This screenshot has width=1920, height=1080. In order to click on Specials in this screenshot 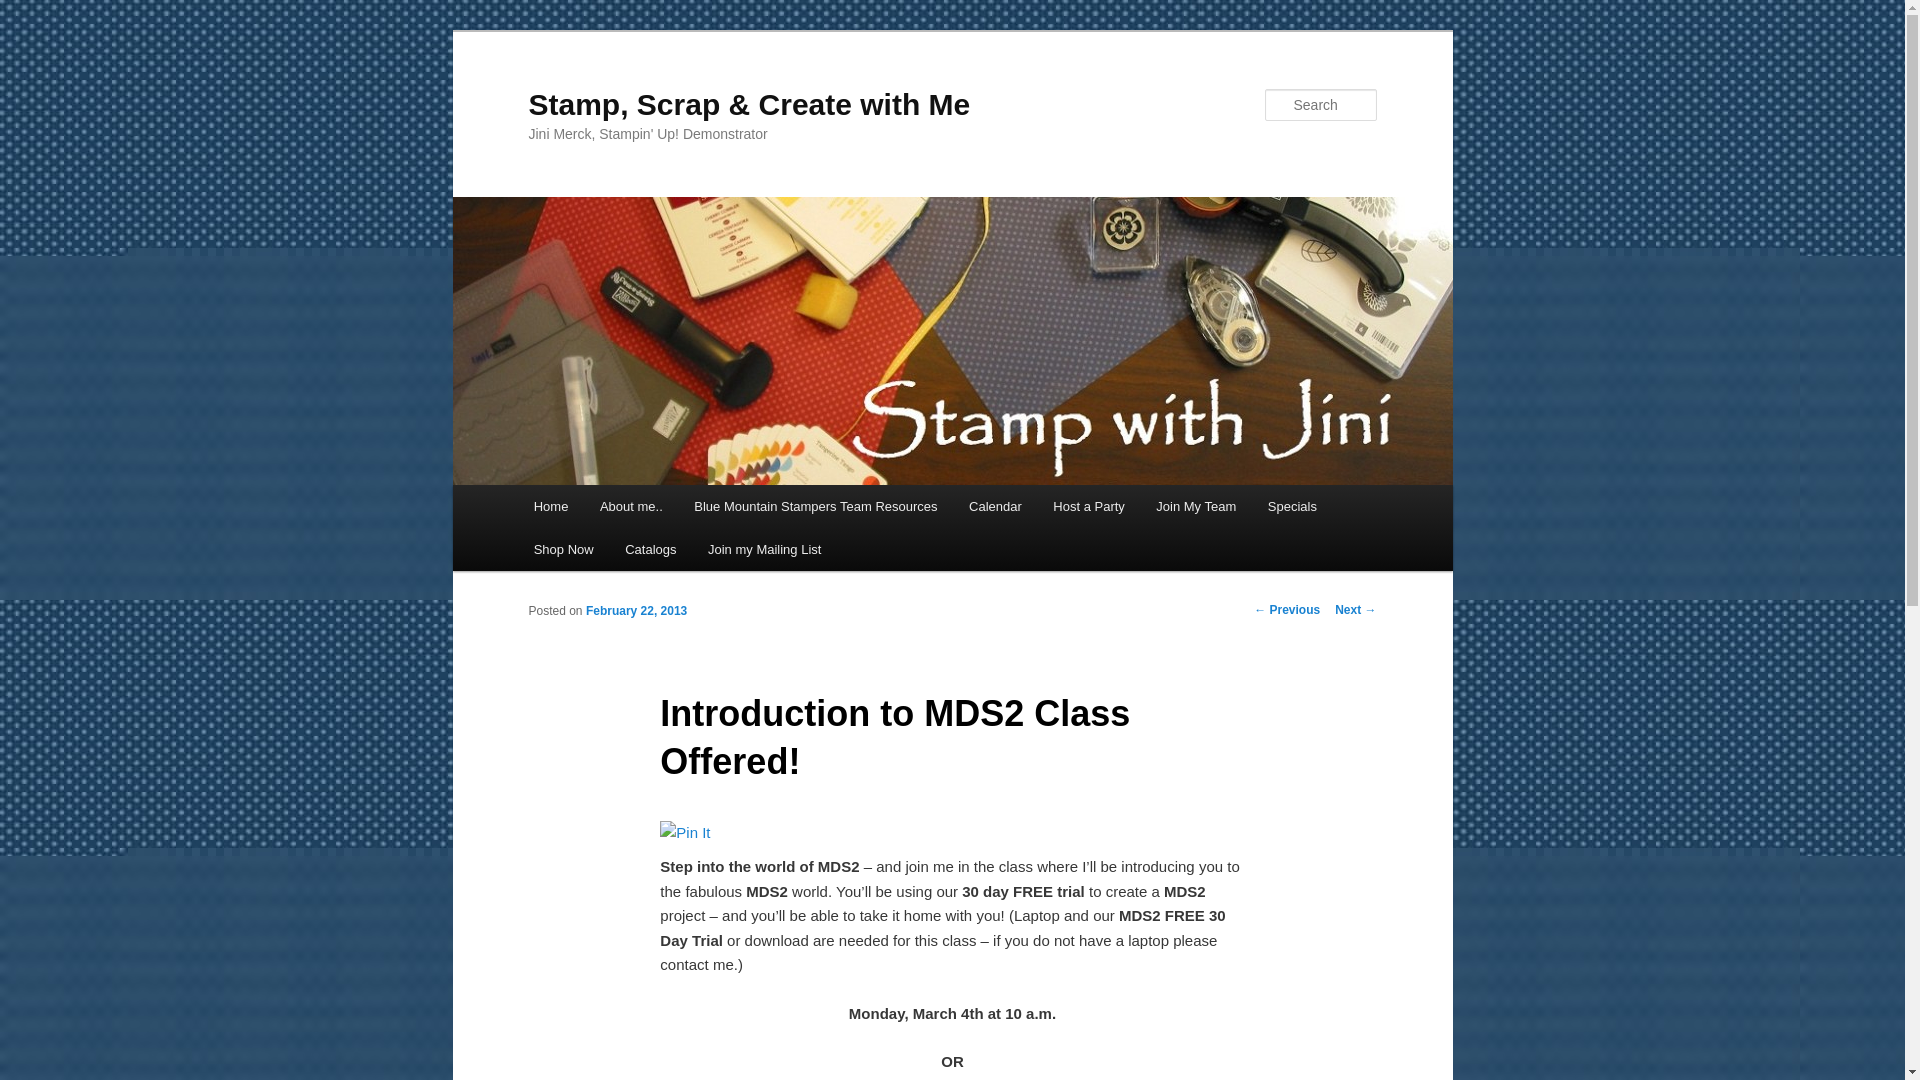, I will do `click(1292, 506)`.